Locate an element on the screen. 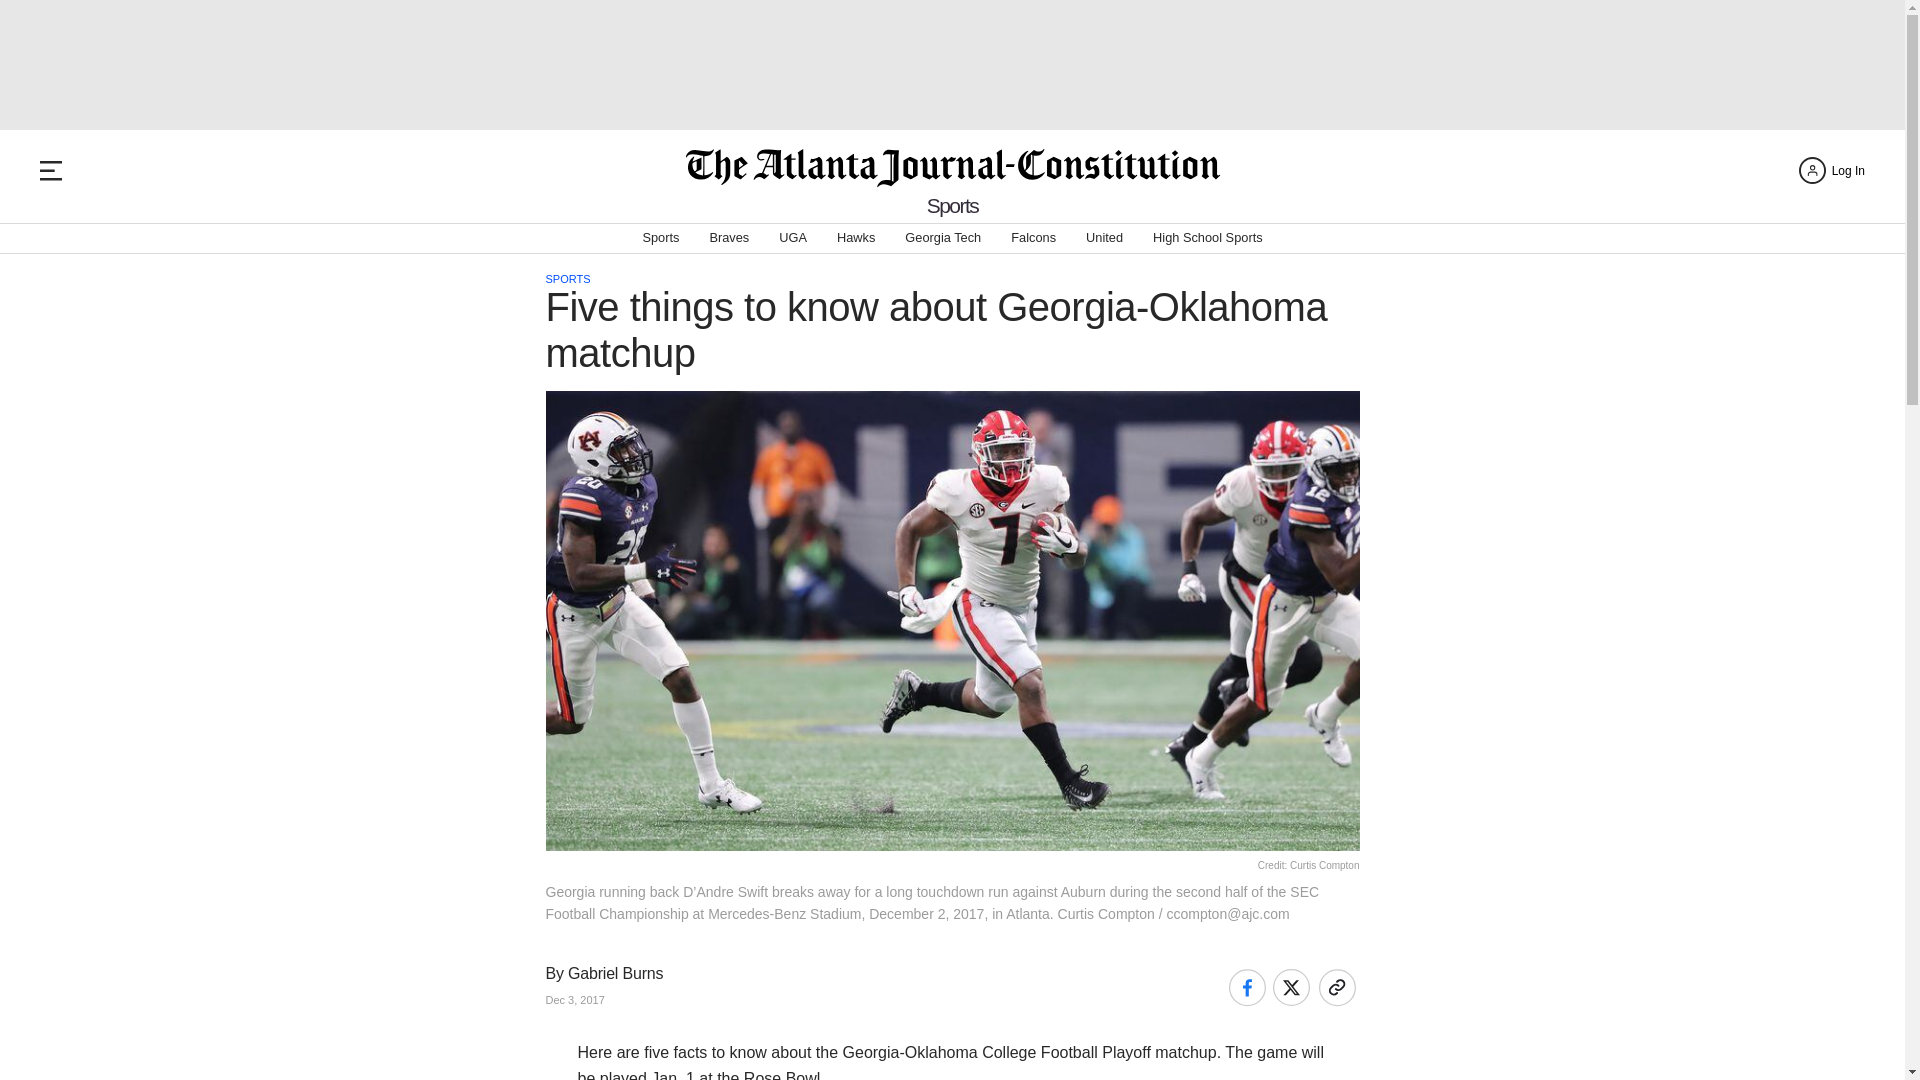 Image resolution: width=1920 pixels, height=1080 pixels. High School Sports is located at coordinates (1208, 238).